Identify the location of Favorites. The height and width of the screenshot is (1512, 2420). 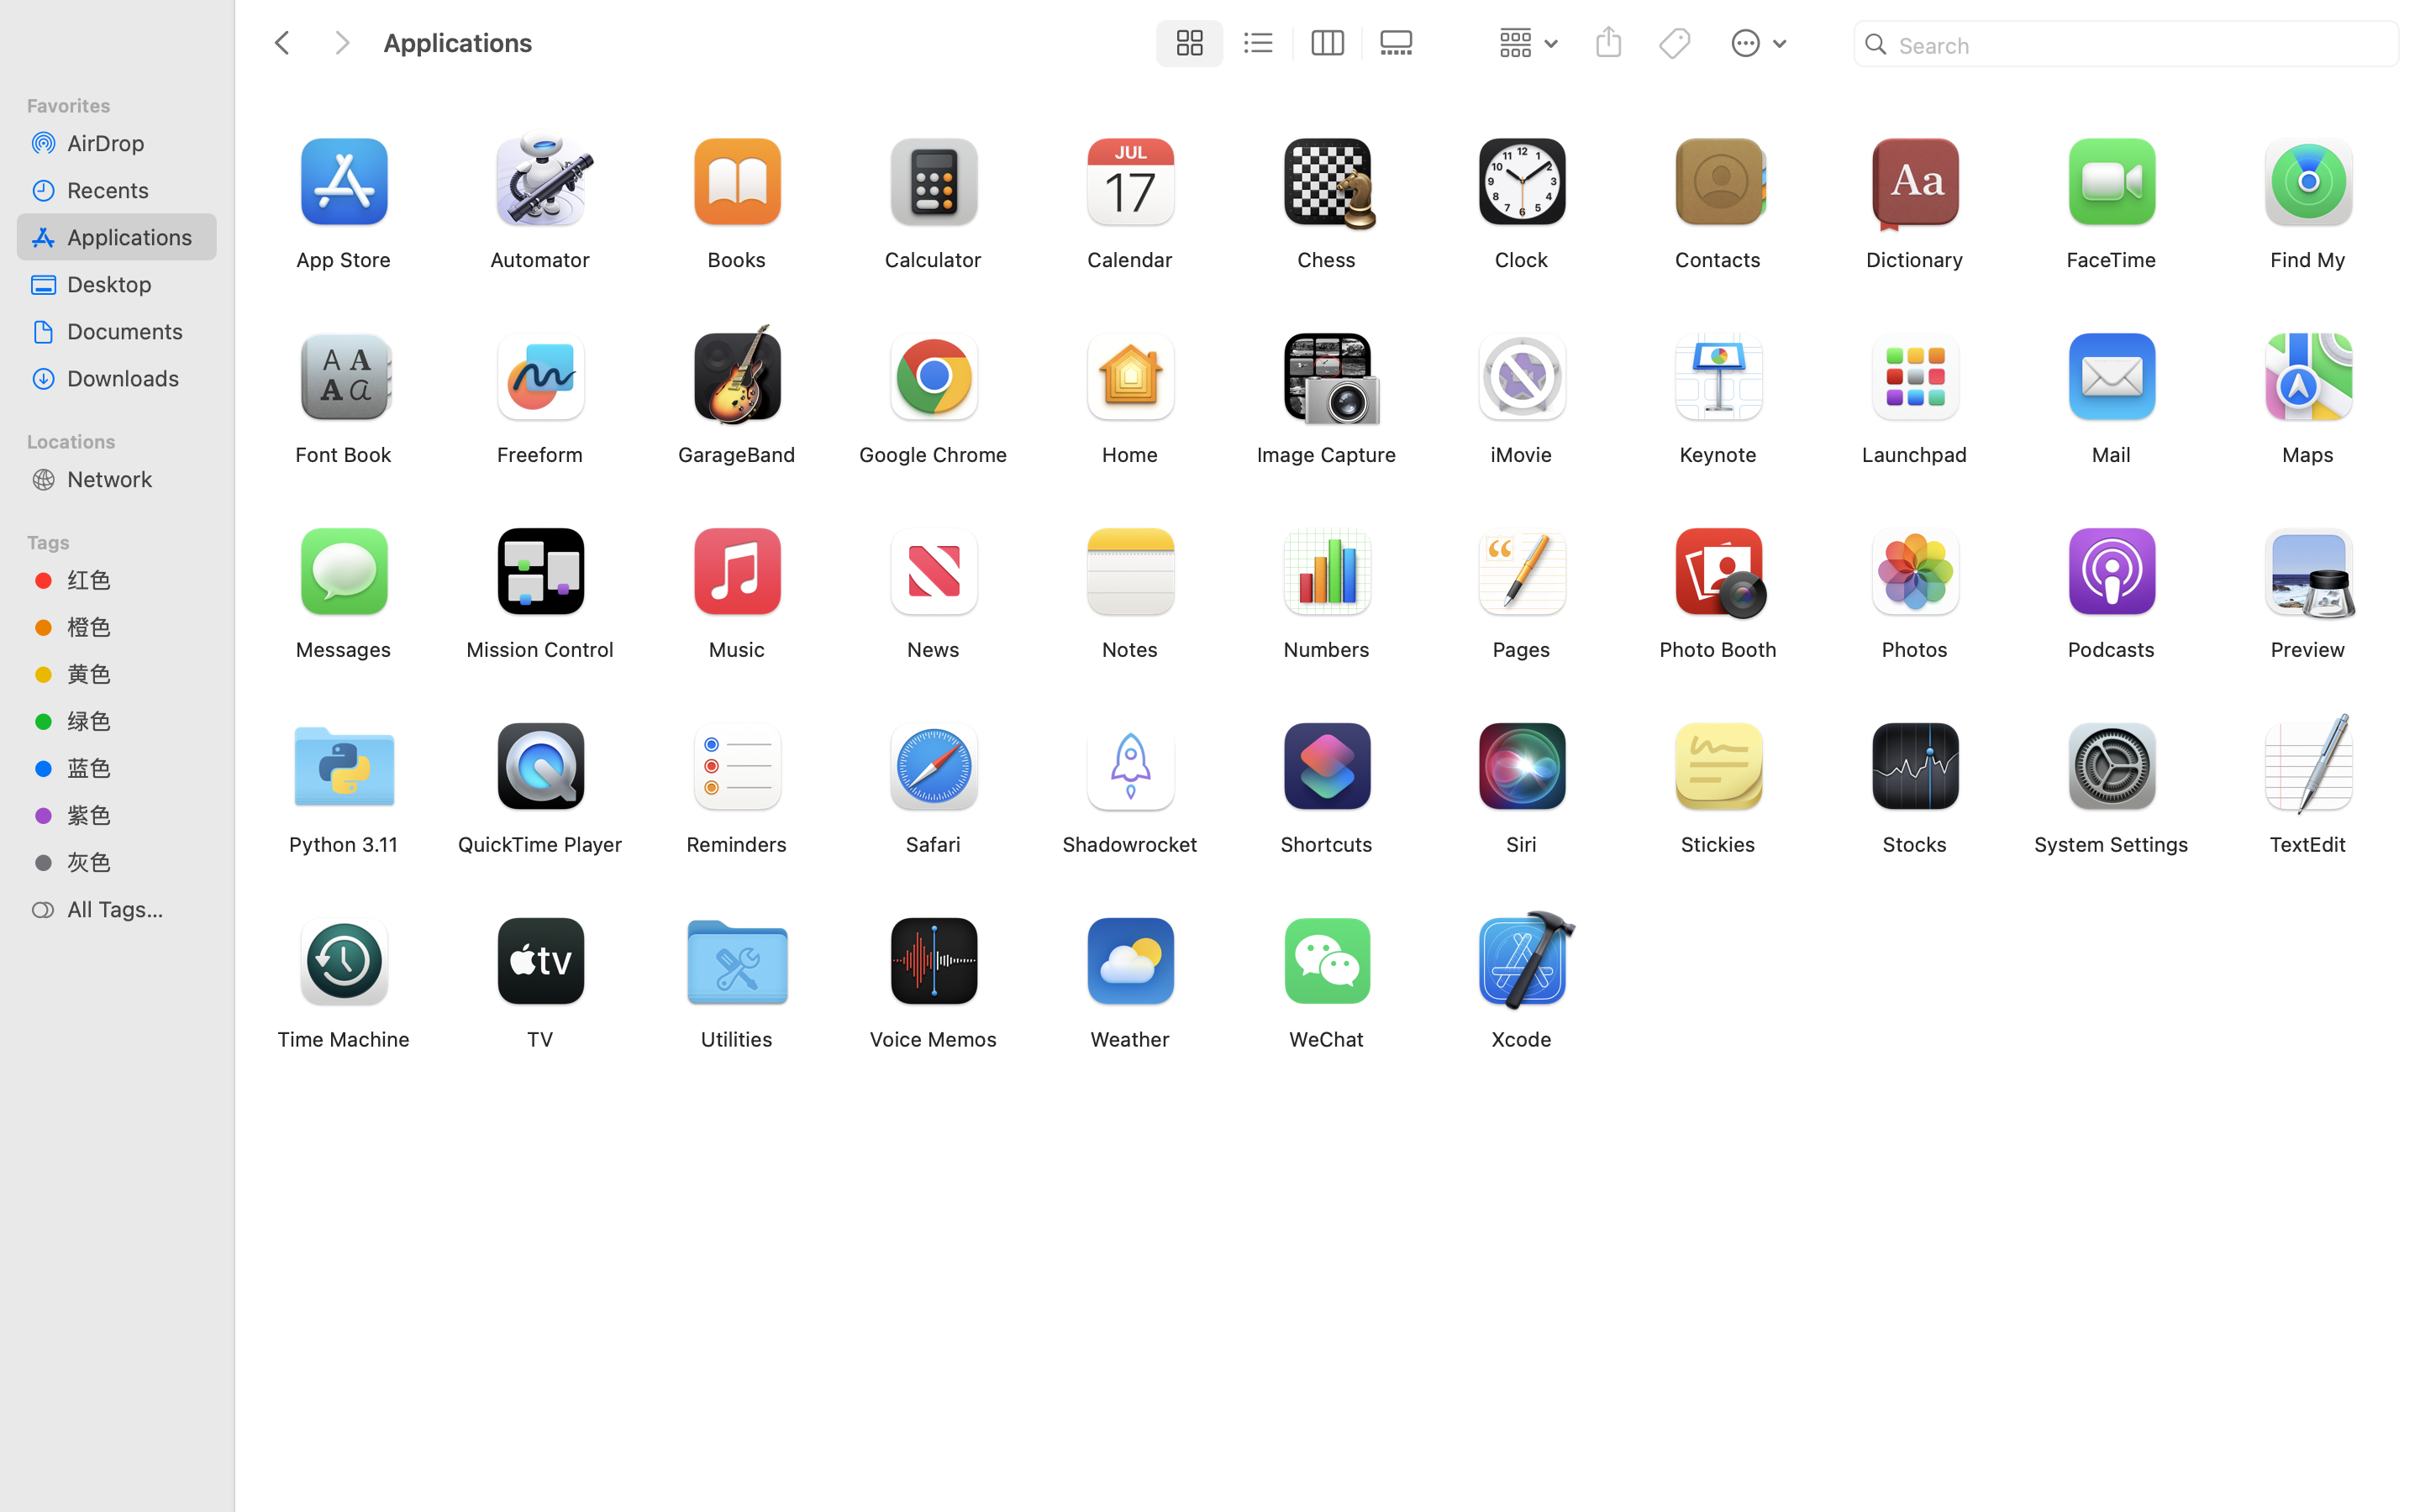
(127, 103).